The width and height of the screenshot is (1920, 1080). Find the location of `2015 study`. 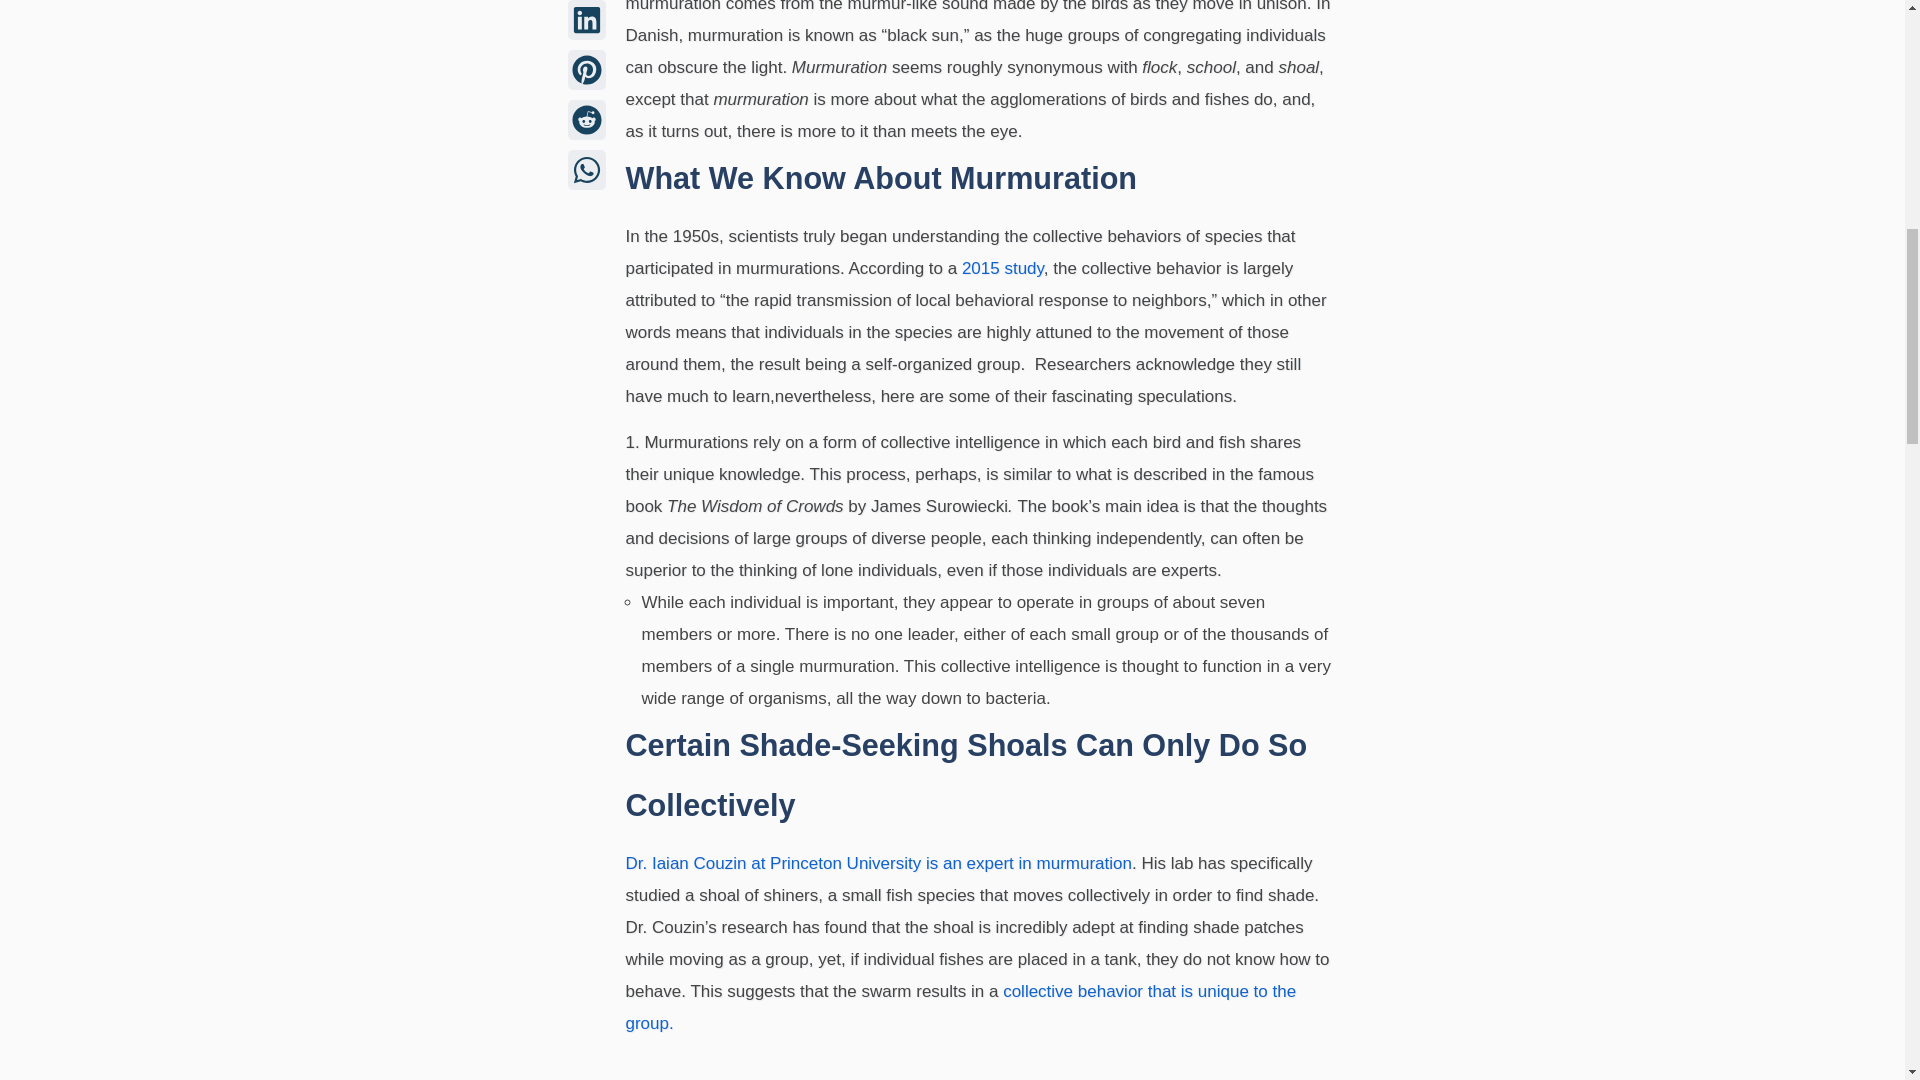

2015 study is located at coordinates (1002, 268).